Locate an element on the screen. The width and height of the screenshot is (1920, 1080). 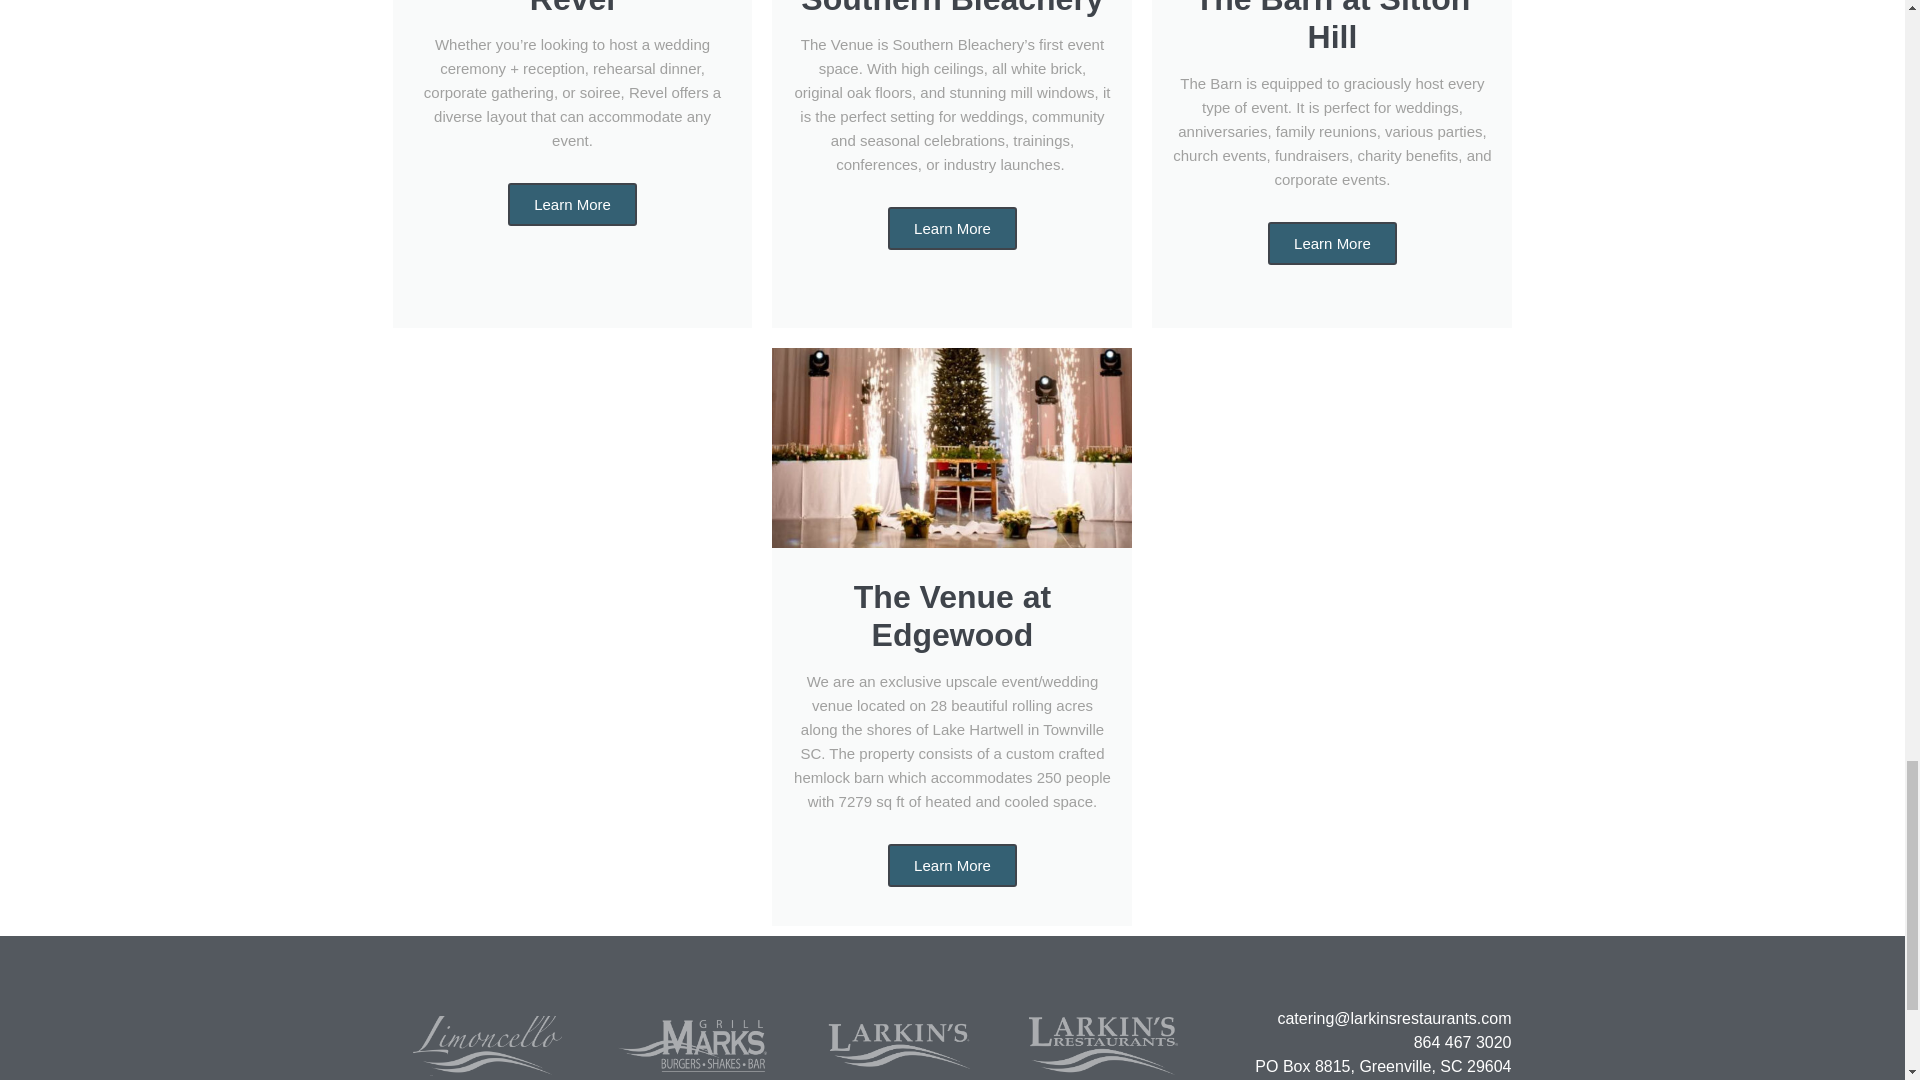
Learn More is located at coordinates (952, 228).